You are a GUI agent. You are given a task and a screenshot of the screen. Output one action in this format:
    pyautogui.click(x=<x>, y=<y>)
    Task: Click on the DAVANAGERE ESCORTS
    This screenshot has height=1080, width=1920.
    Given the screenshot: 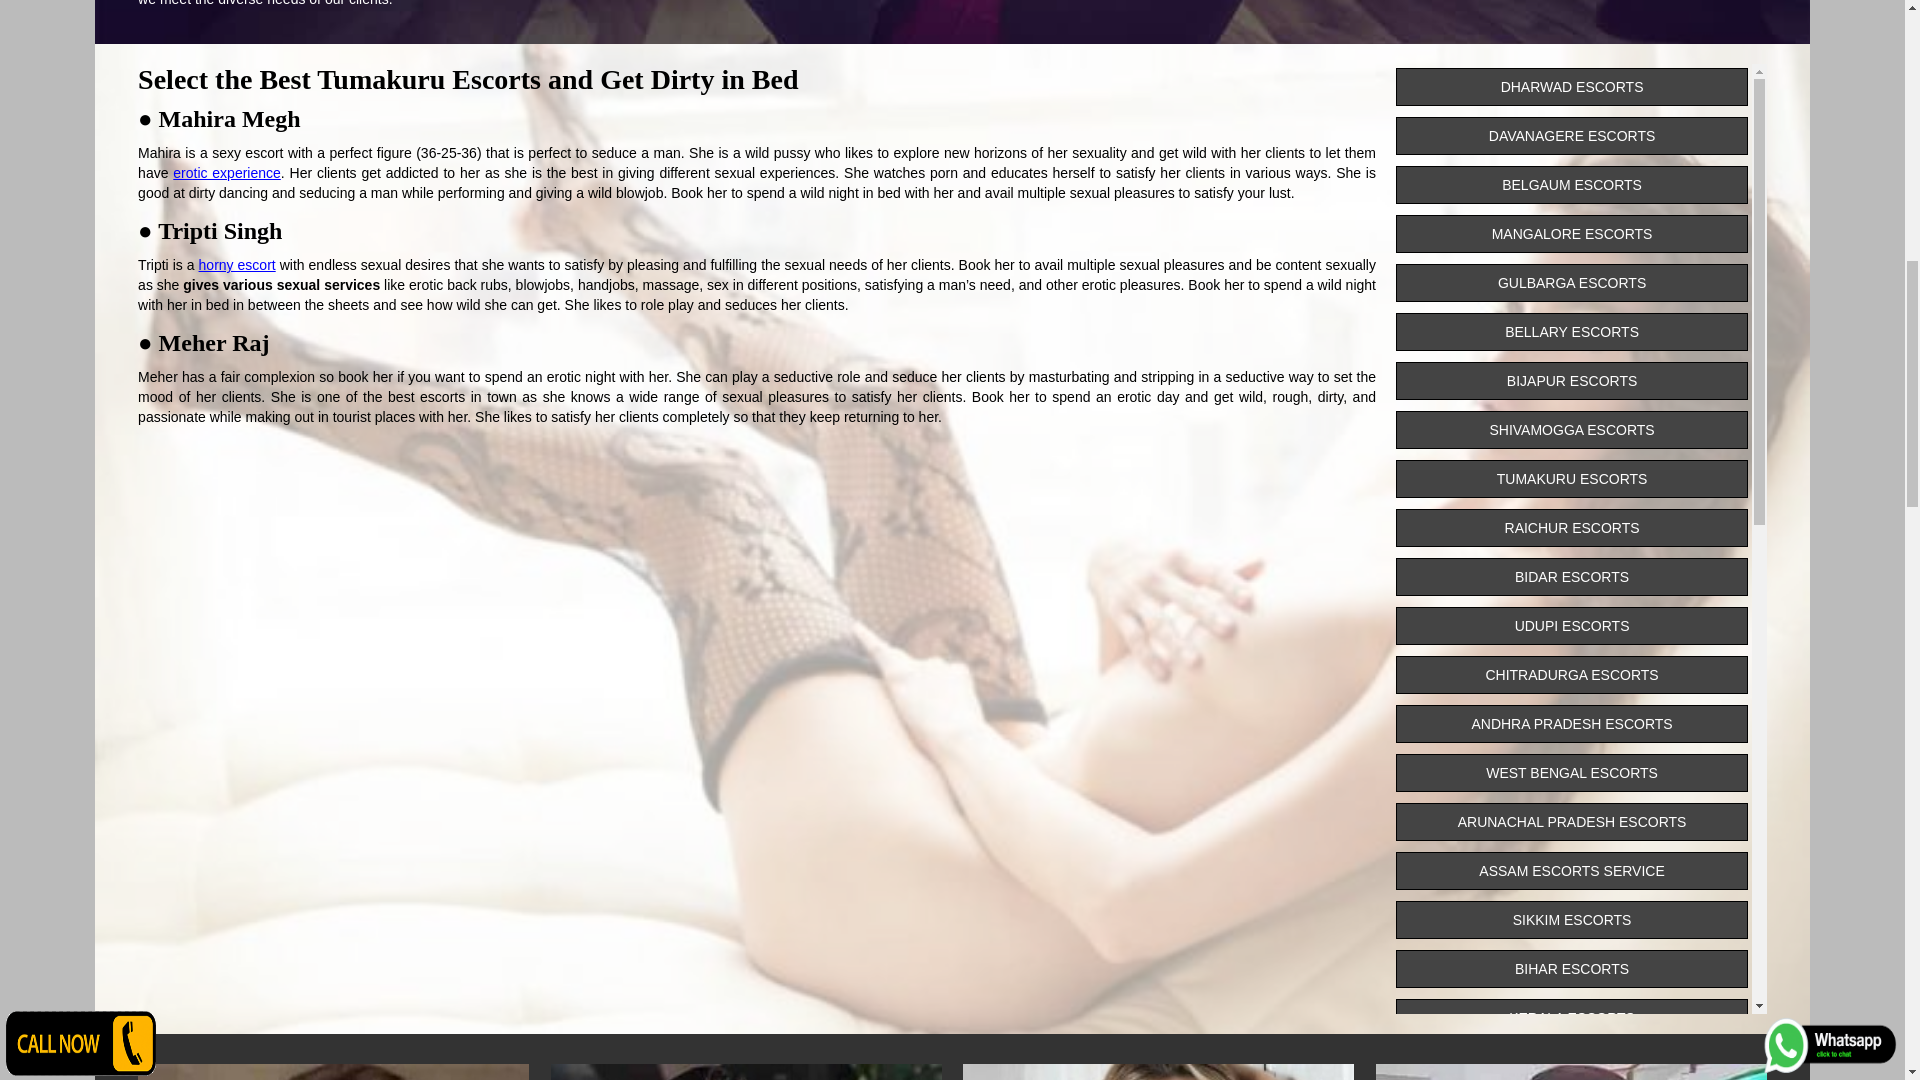 What is the action you would take?
    pyautogui.click(x=1571, y=136)
    